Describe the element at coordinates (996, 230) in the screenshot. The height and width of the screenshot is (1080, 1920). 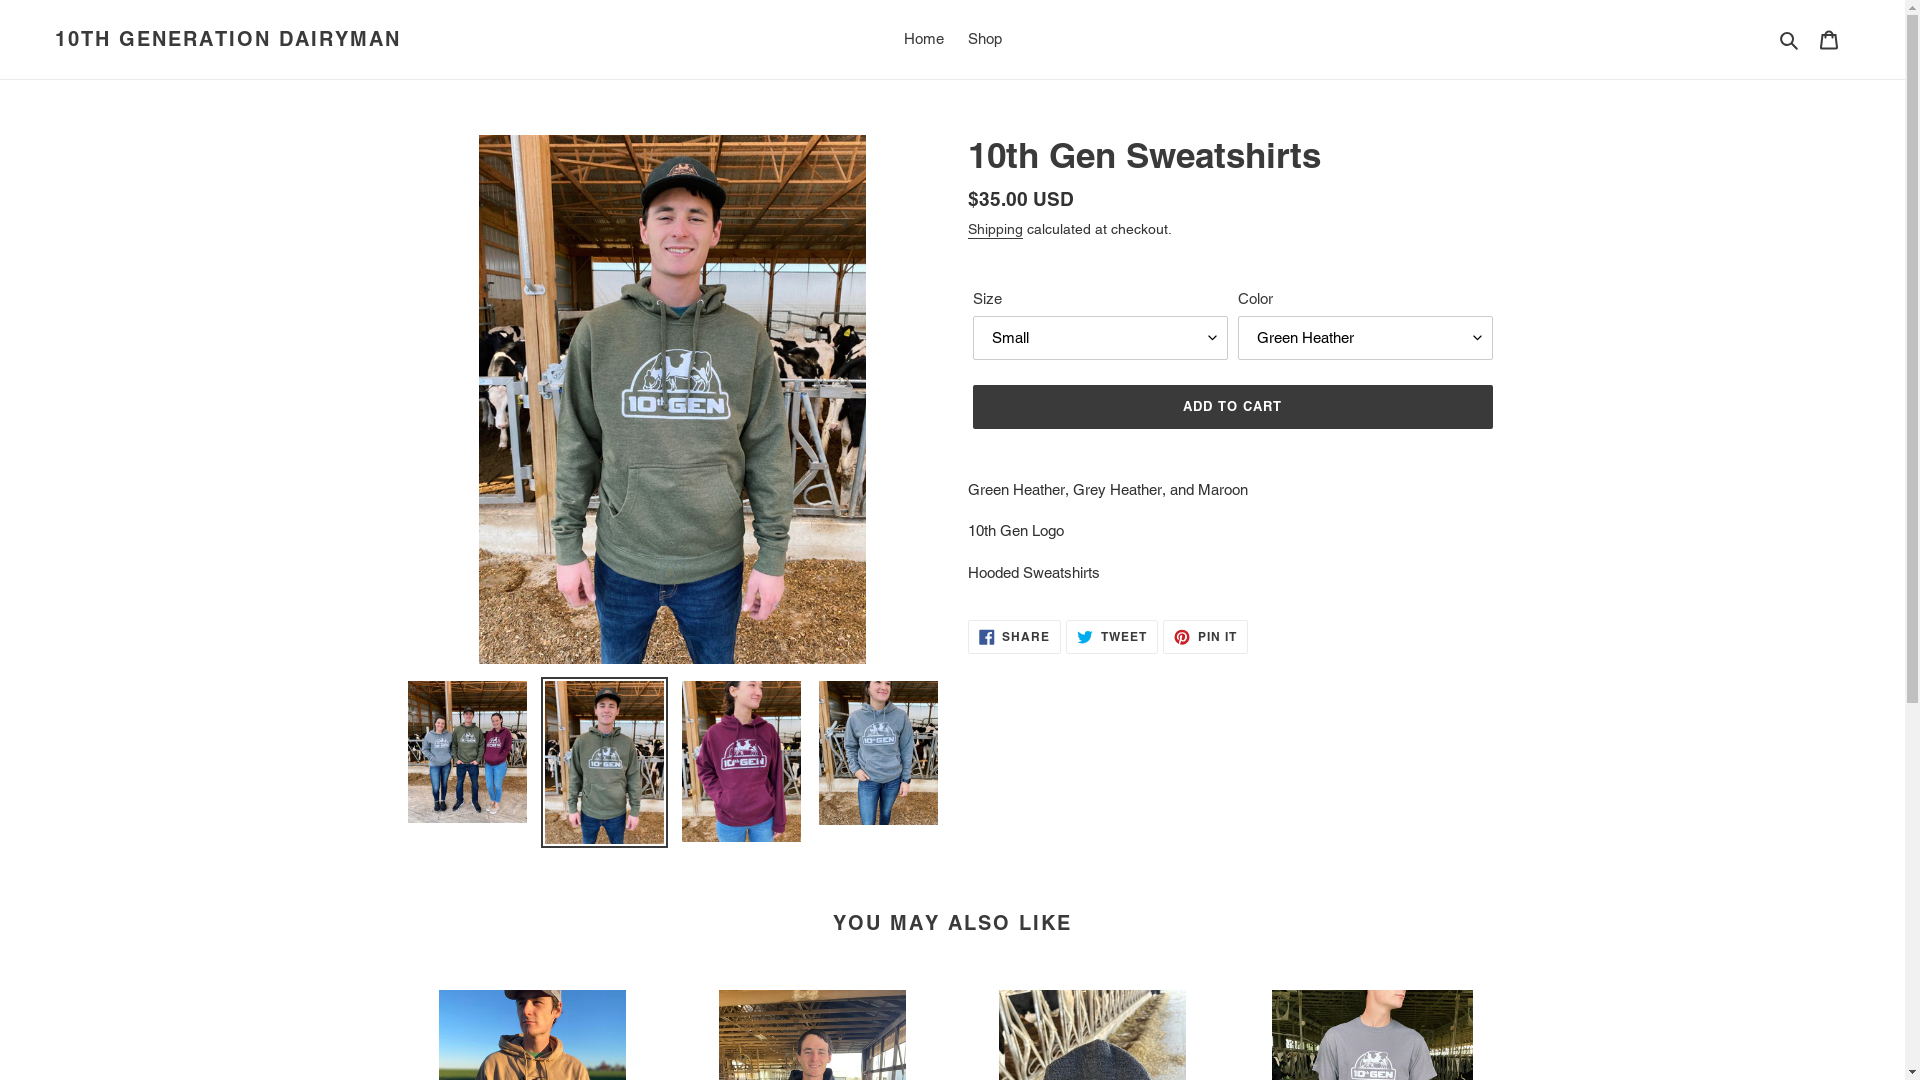
I see `Shipping` at that location.